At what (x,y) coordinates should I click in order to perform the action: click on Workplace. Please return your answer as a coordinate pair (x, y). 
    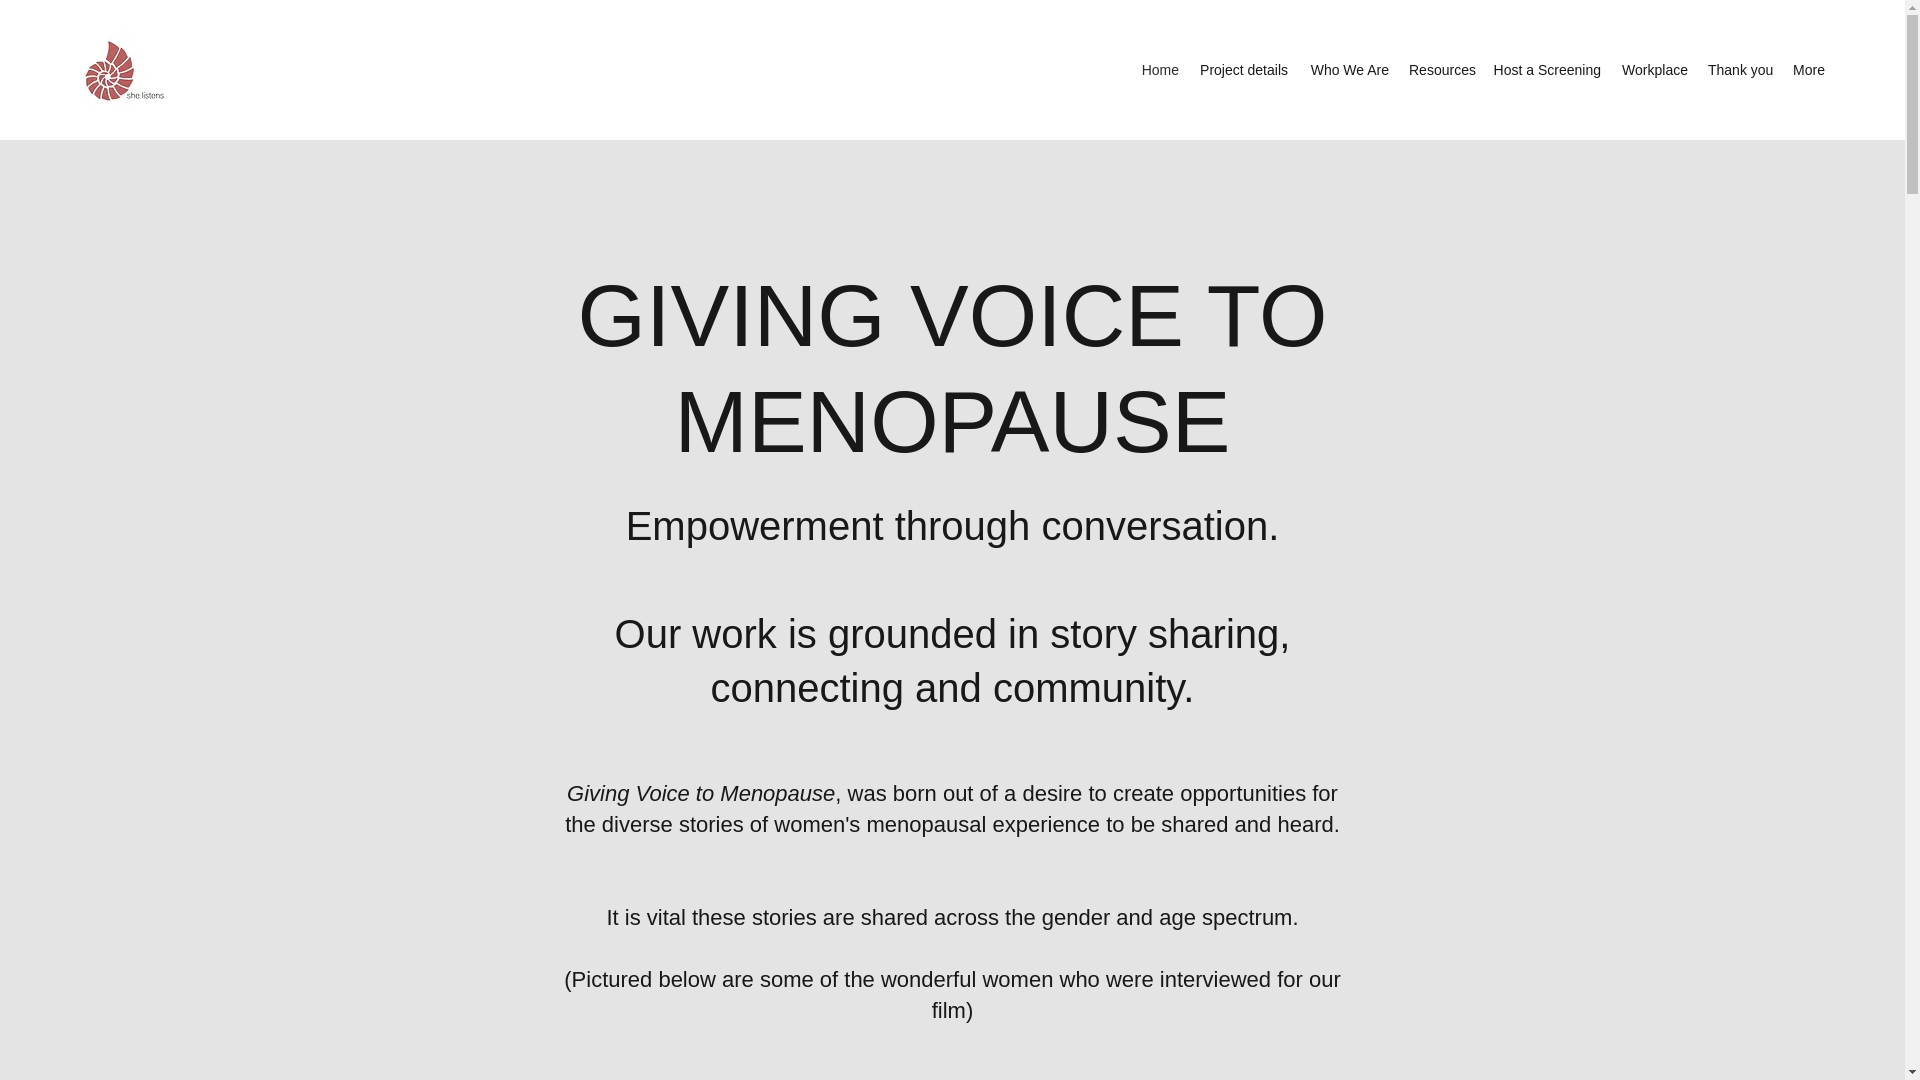
    Looking at the image, I should click on (1654, 70).